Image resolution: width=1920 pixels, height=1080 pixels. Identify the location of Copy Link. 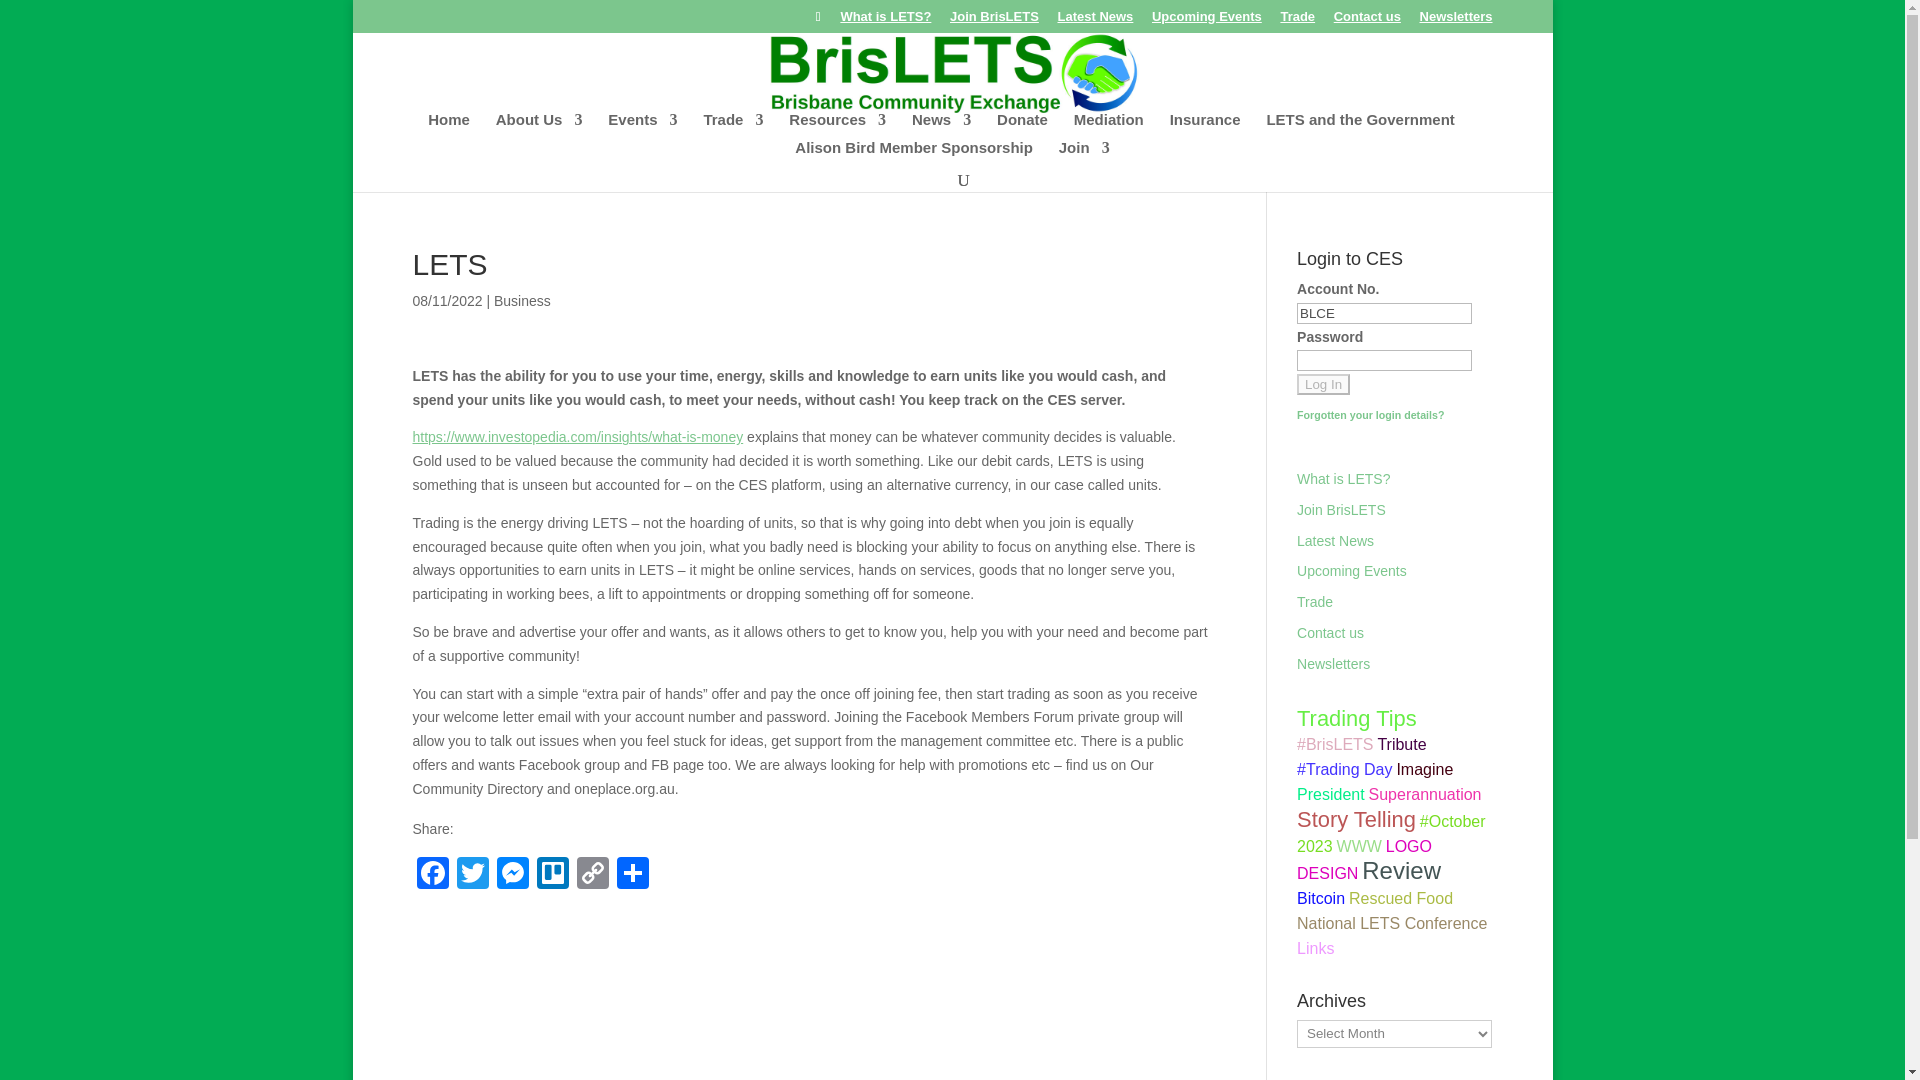
(592, 876).